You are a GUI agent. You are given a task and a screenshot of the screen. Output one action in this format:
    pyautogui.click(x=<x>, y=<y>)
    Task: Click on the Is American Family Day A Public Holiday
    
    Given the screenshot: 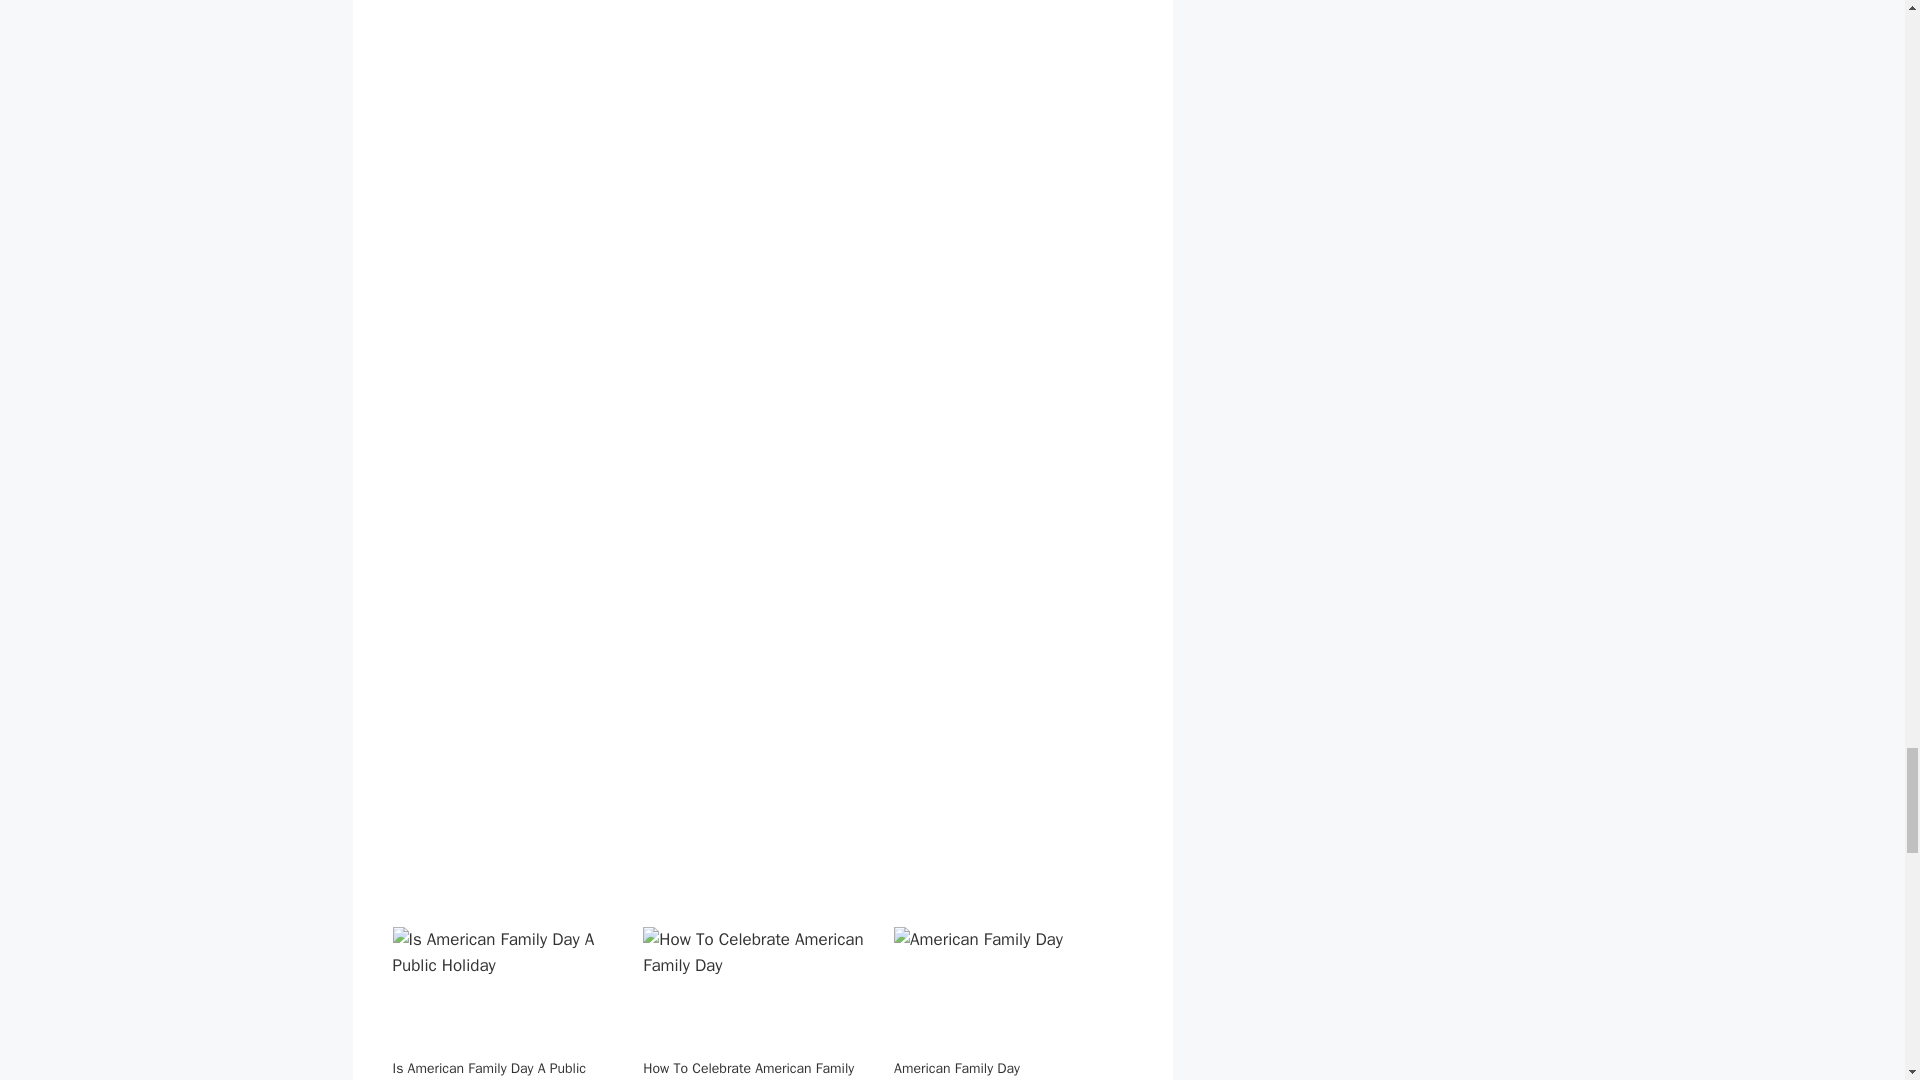 What is the action you would take?
    pyautogui.click(x=506, y=992)
    